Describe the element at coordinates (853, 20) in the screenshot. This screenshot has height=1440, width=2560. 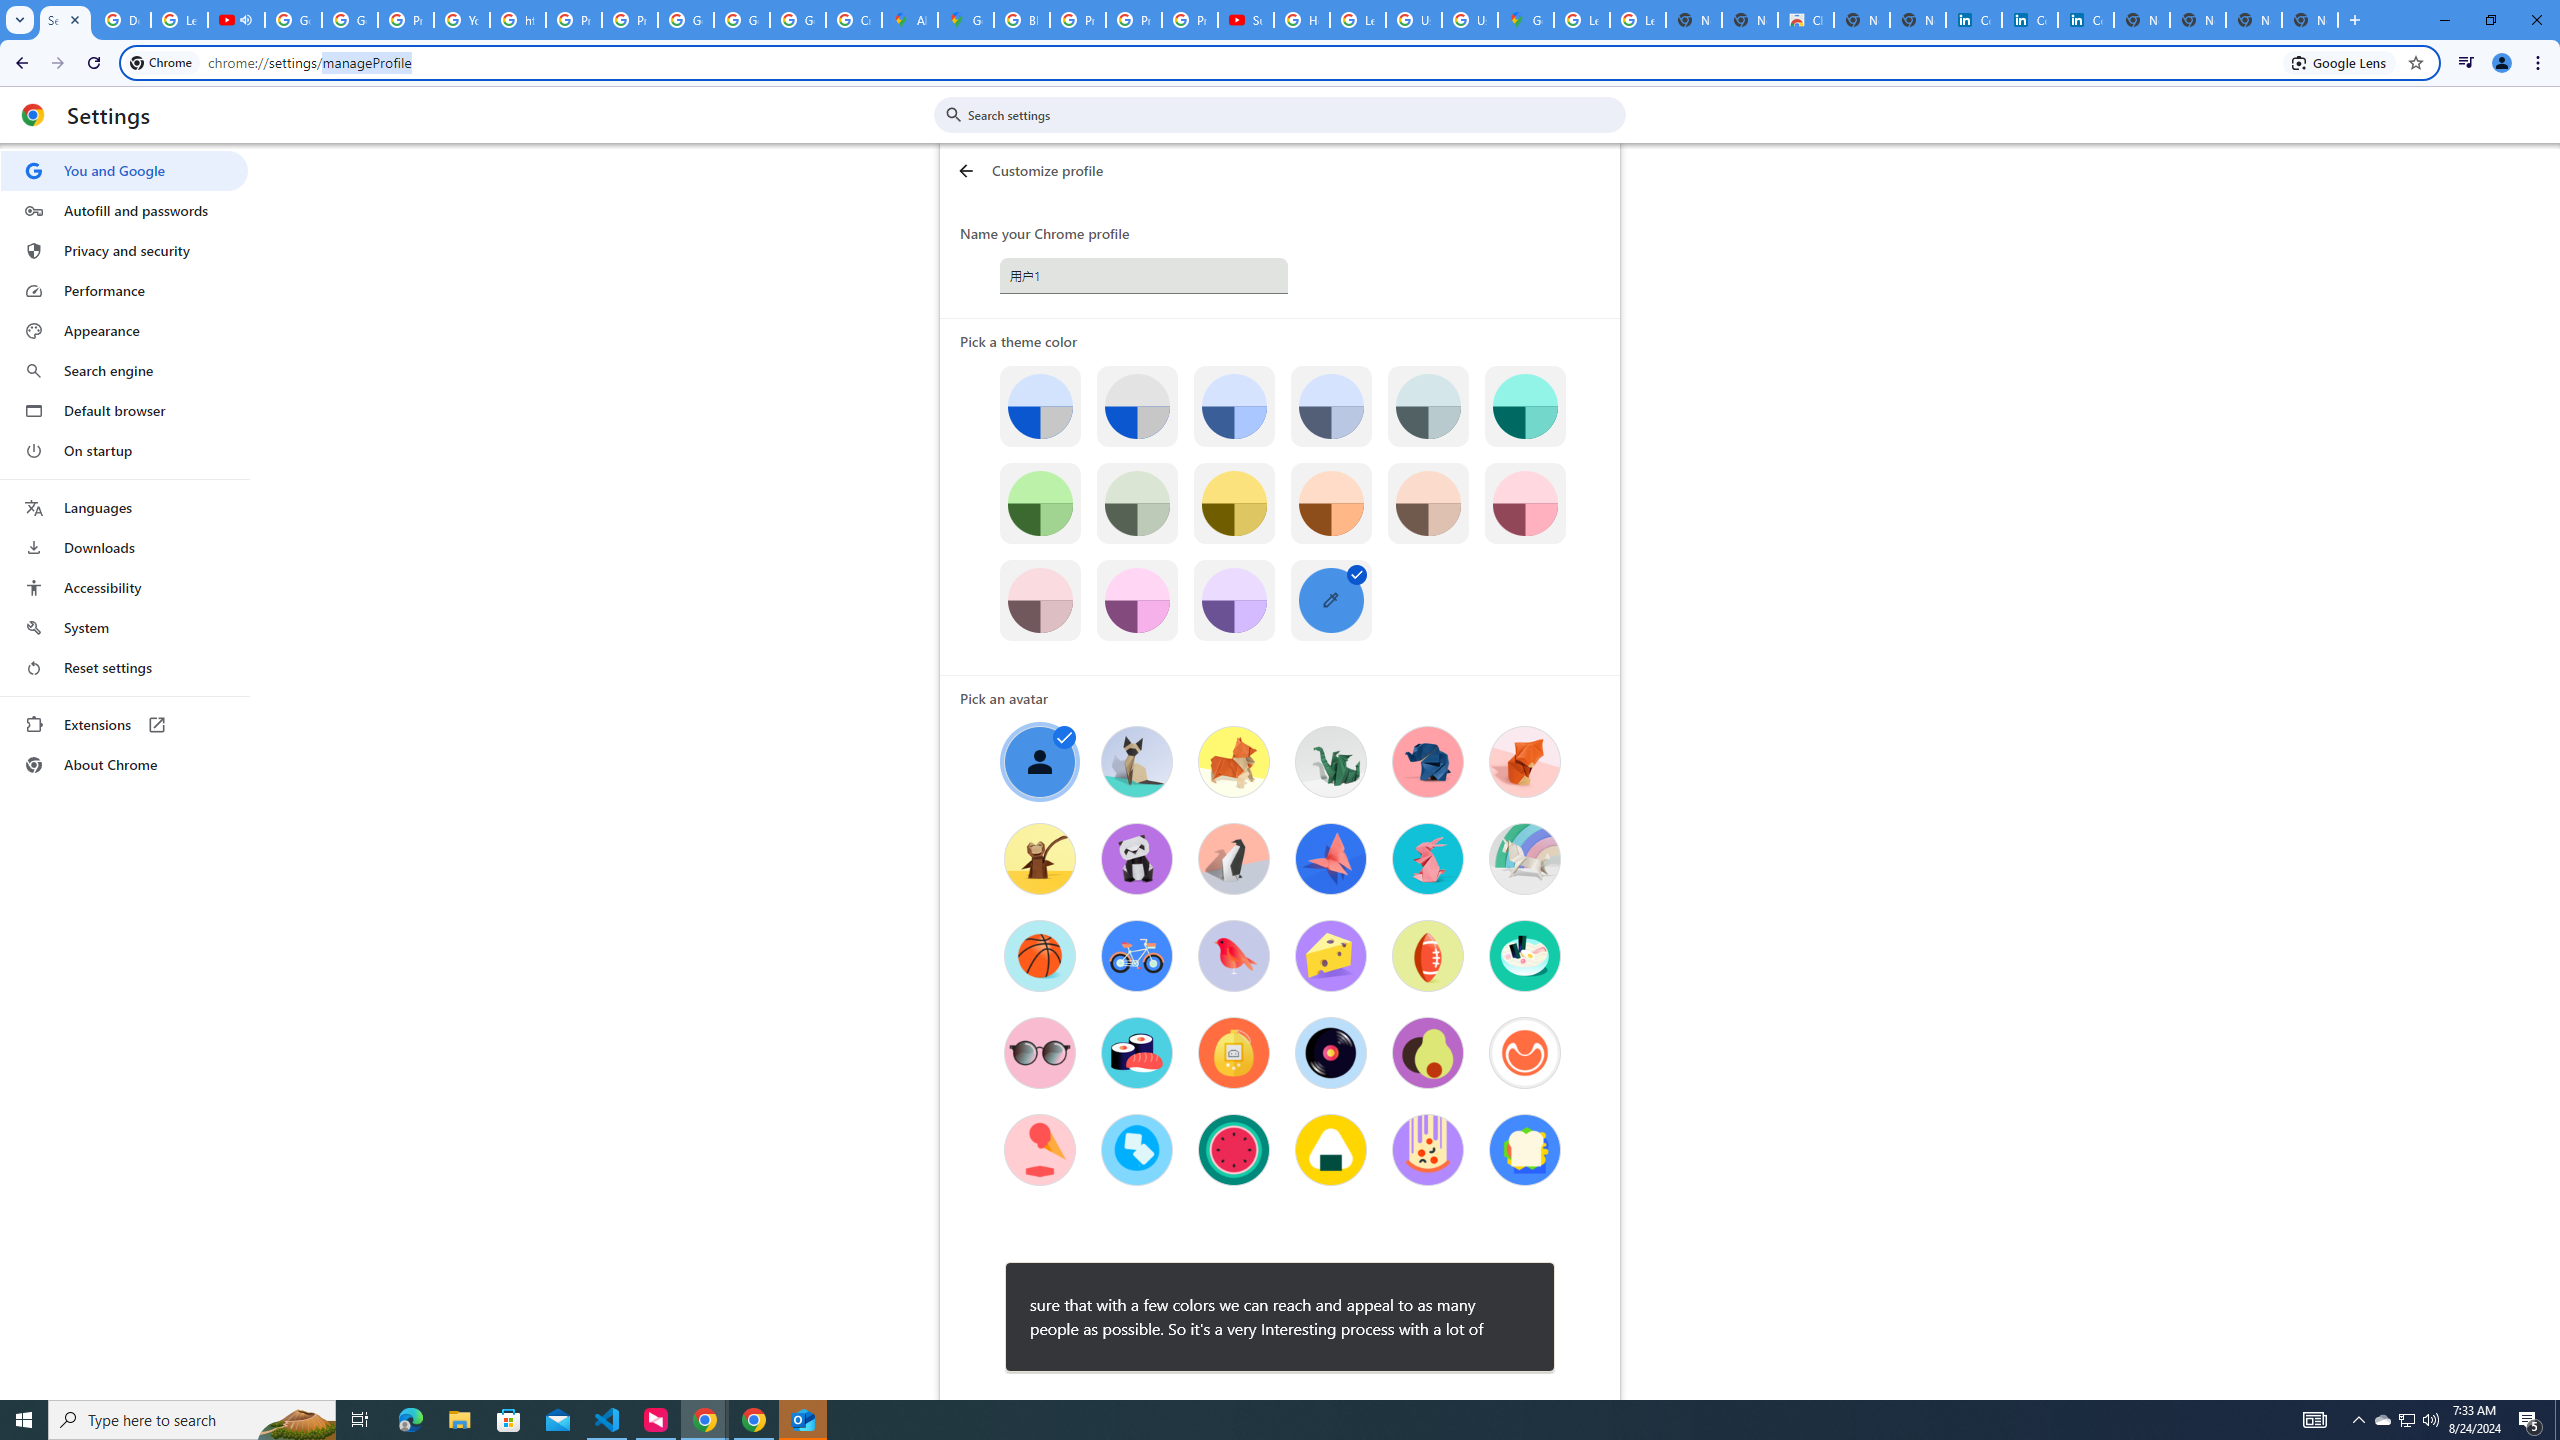
I see `Create your Google Account` at that location.